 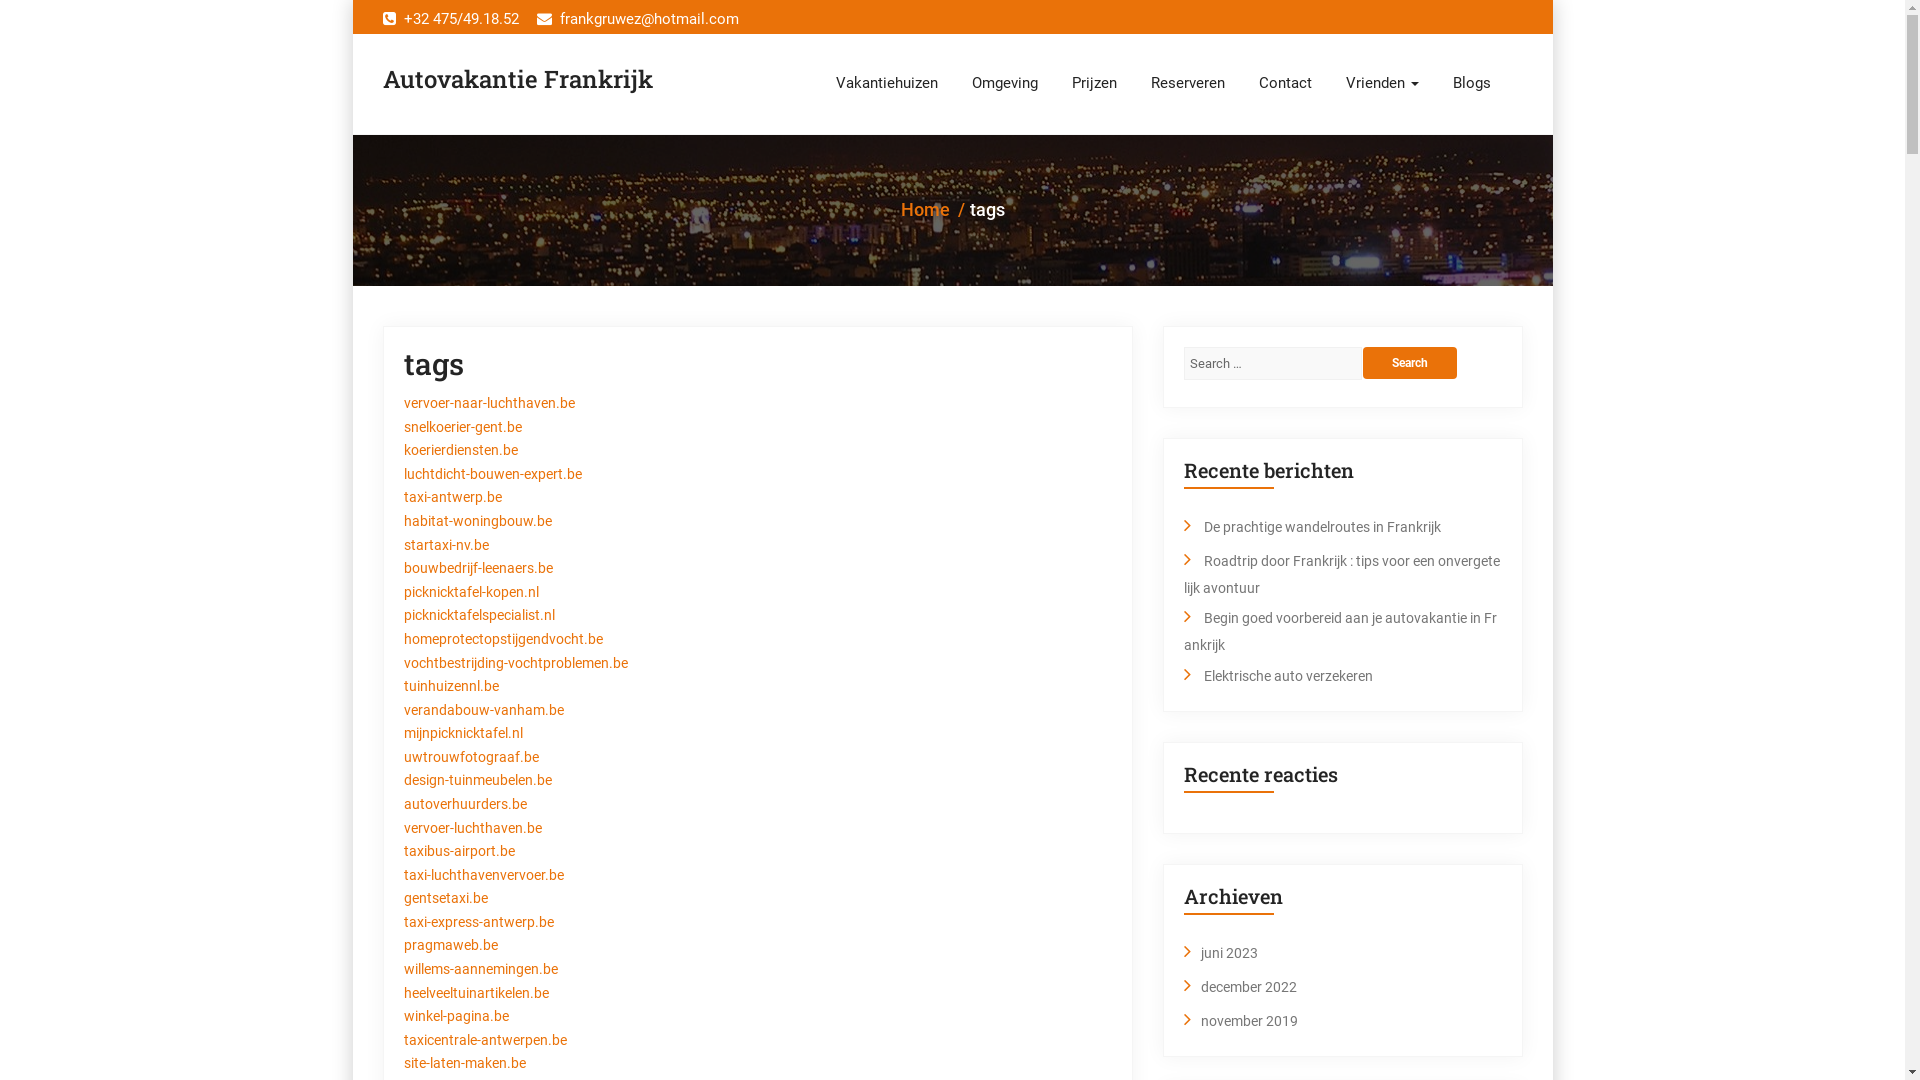 What do you see at coordinates (460, 852) in the screenshot?
I see `taxibus-airport.be` at bounding box center [460, 852].